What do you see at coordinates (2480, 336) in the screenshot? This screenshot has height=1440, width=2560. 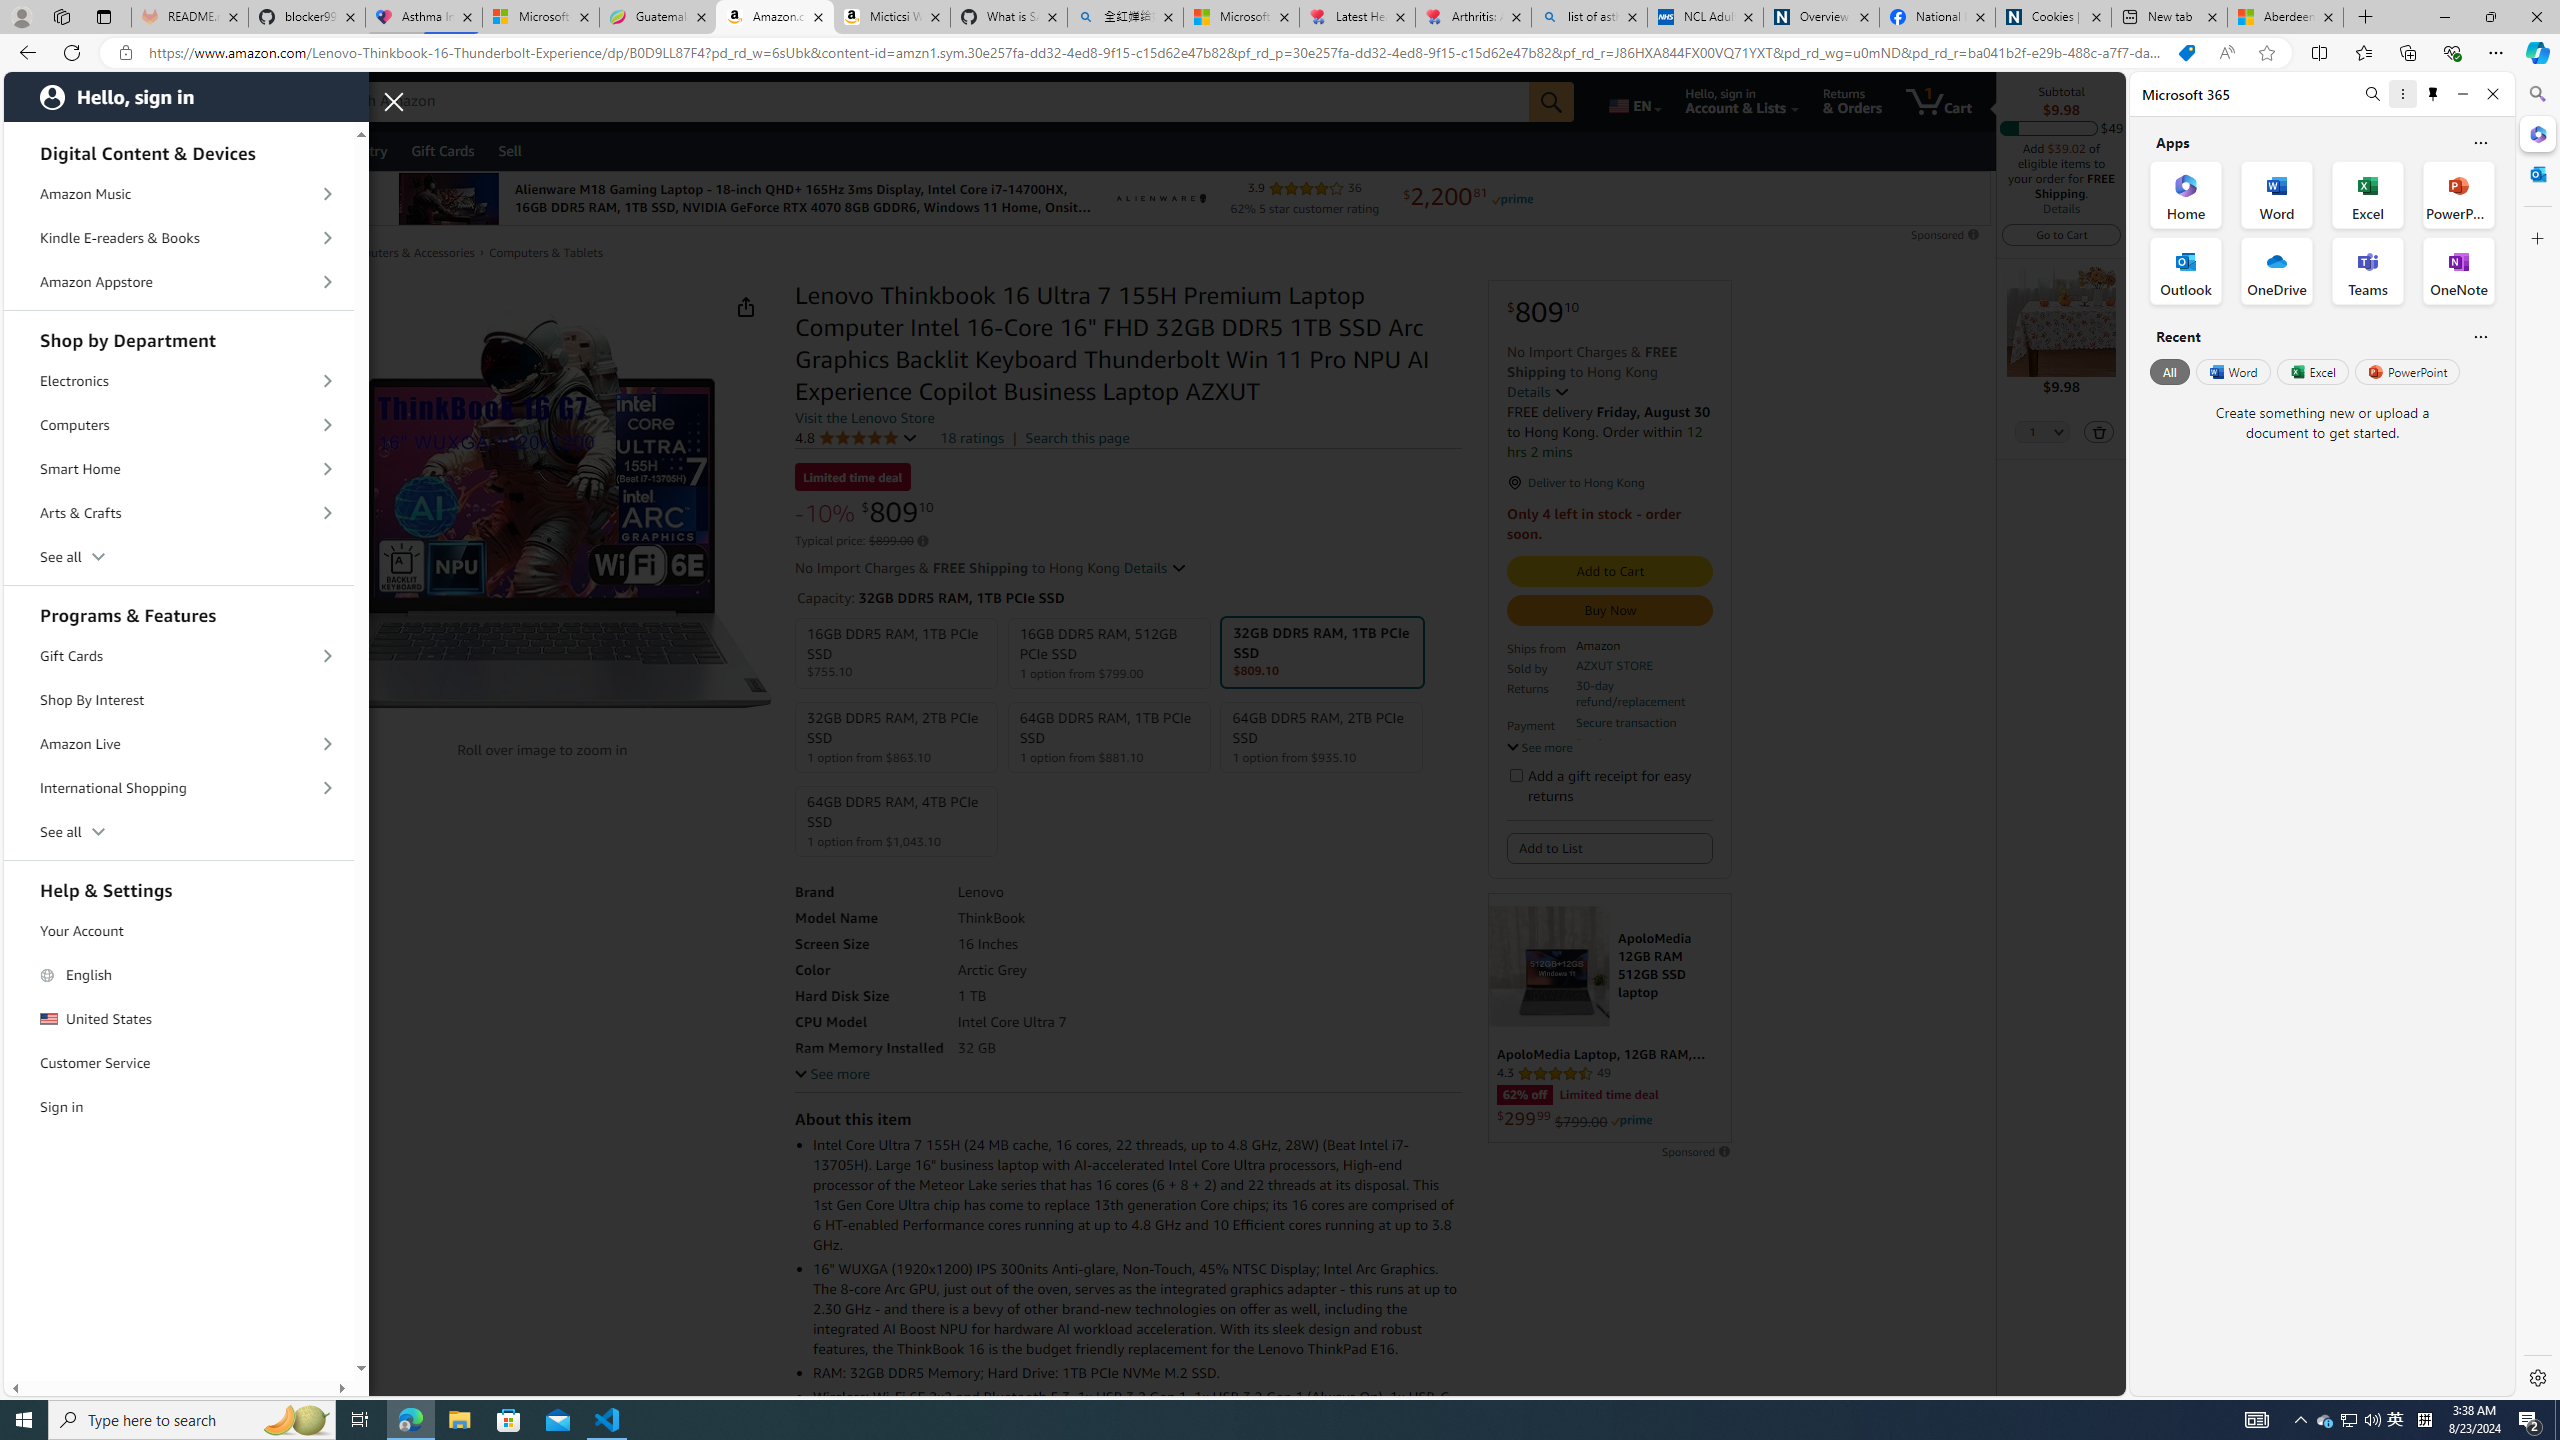 I see `Is this helpful?` at bounding box center [2480, 336].